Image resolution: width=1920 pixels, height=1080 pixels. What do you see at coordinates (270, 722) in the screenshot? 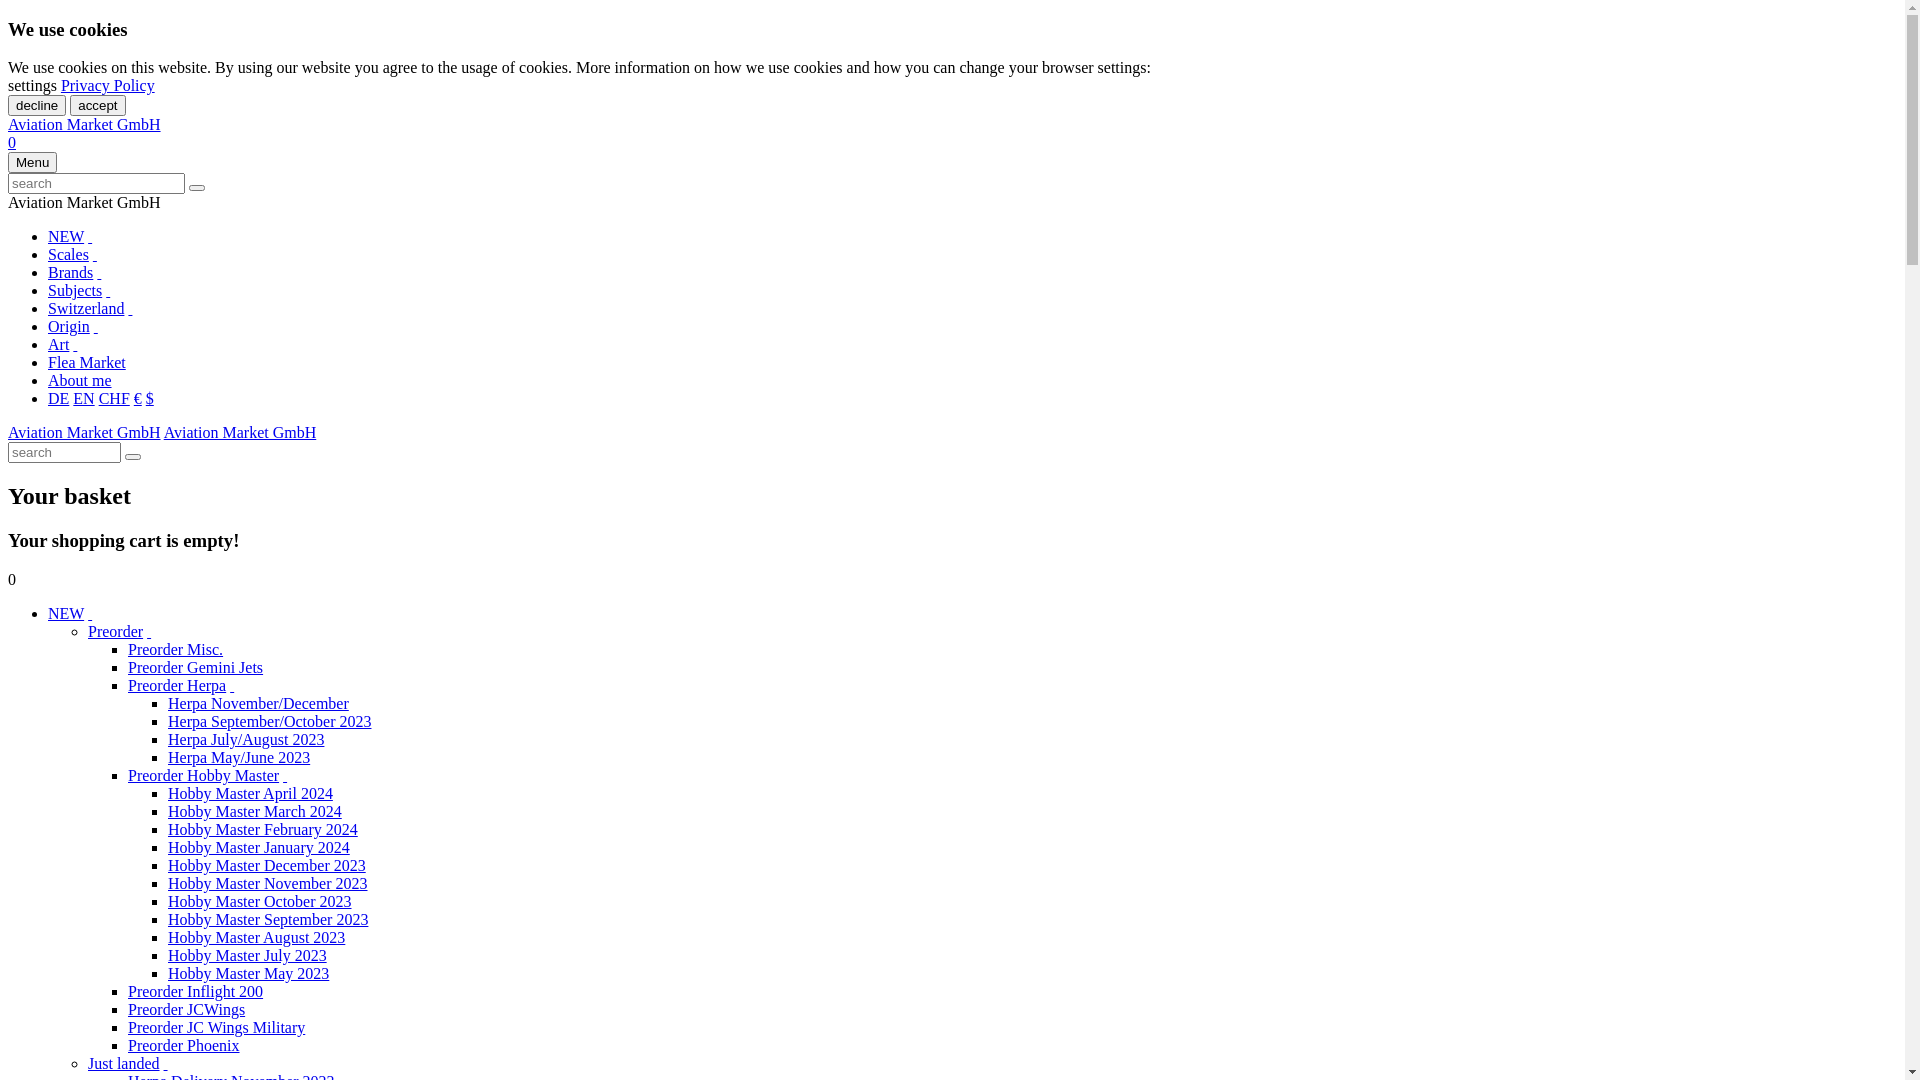
I see `Herpa September/October 2023` at bounding box center [270, 722].